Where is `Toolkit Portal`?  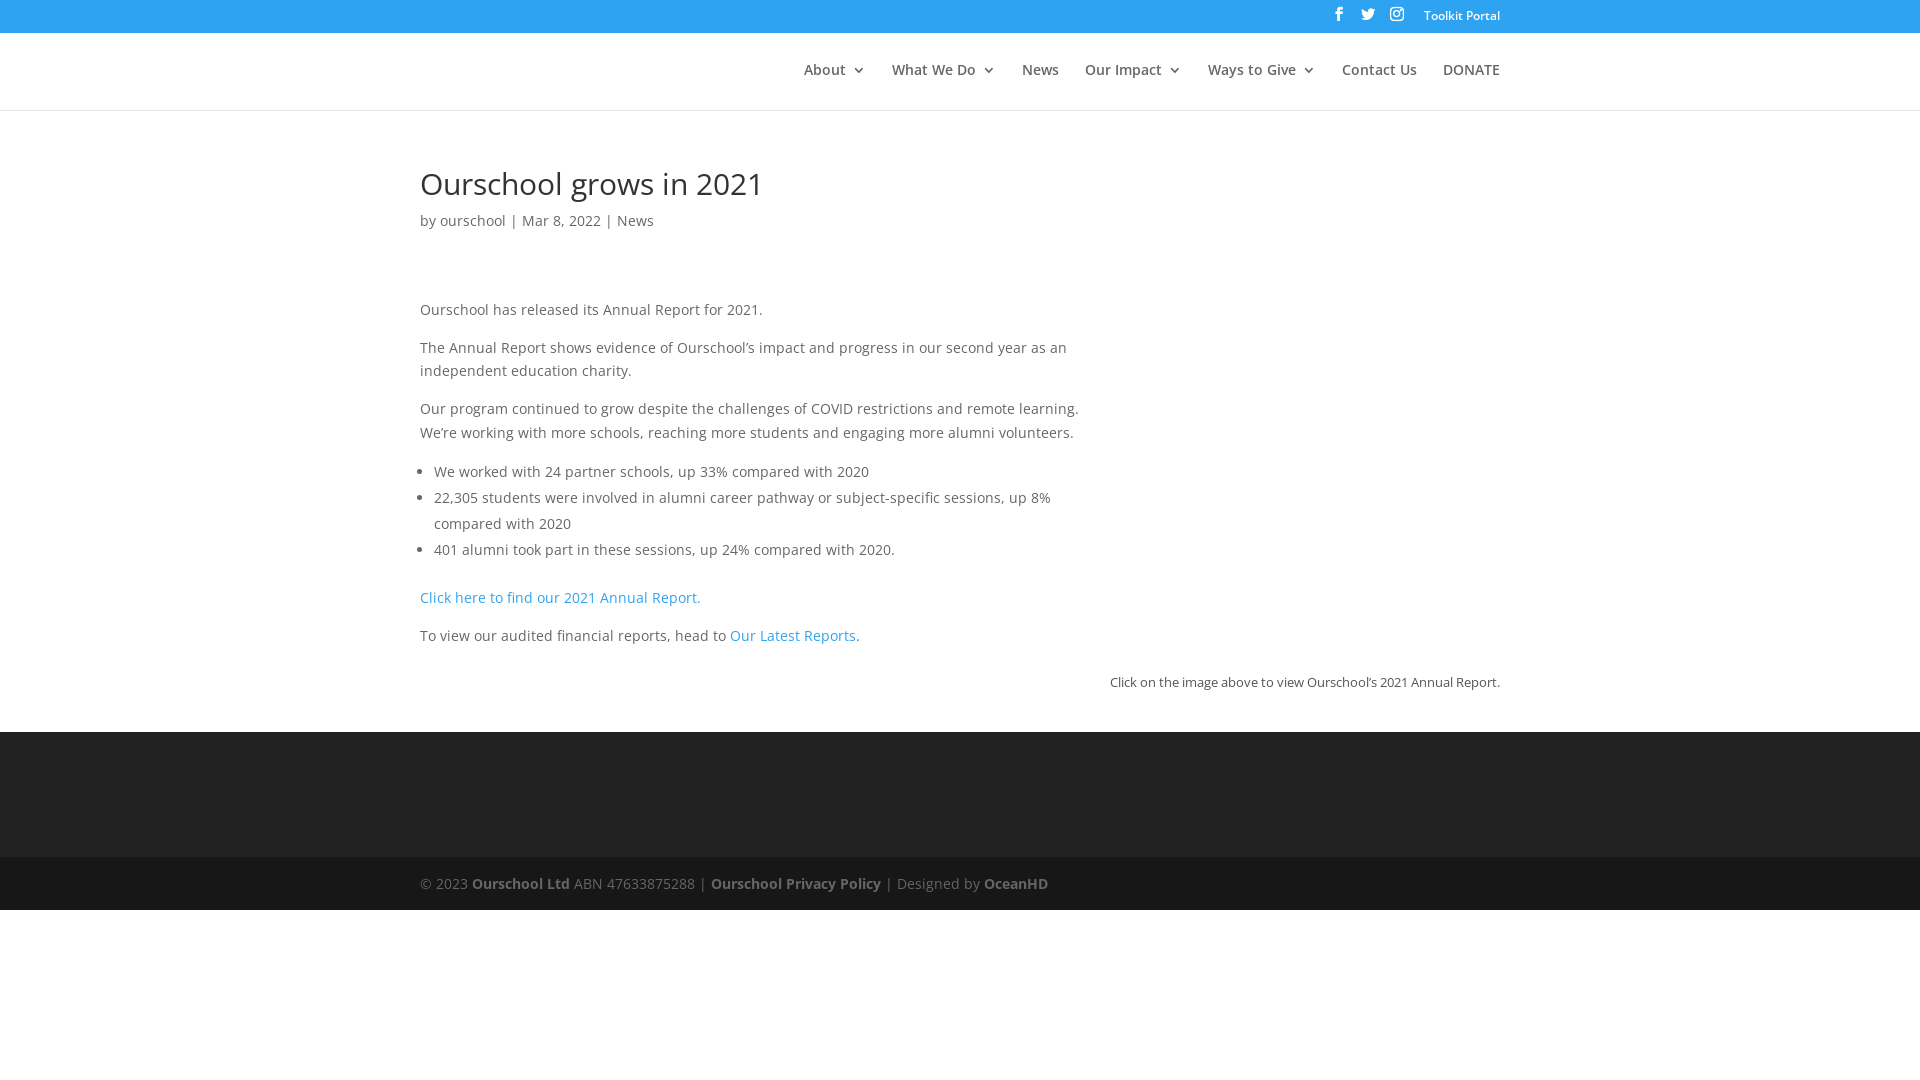 Toolkit Portal is located at coordinates (1462, 20).